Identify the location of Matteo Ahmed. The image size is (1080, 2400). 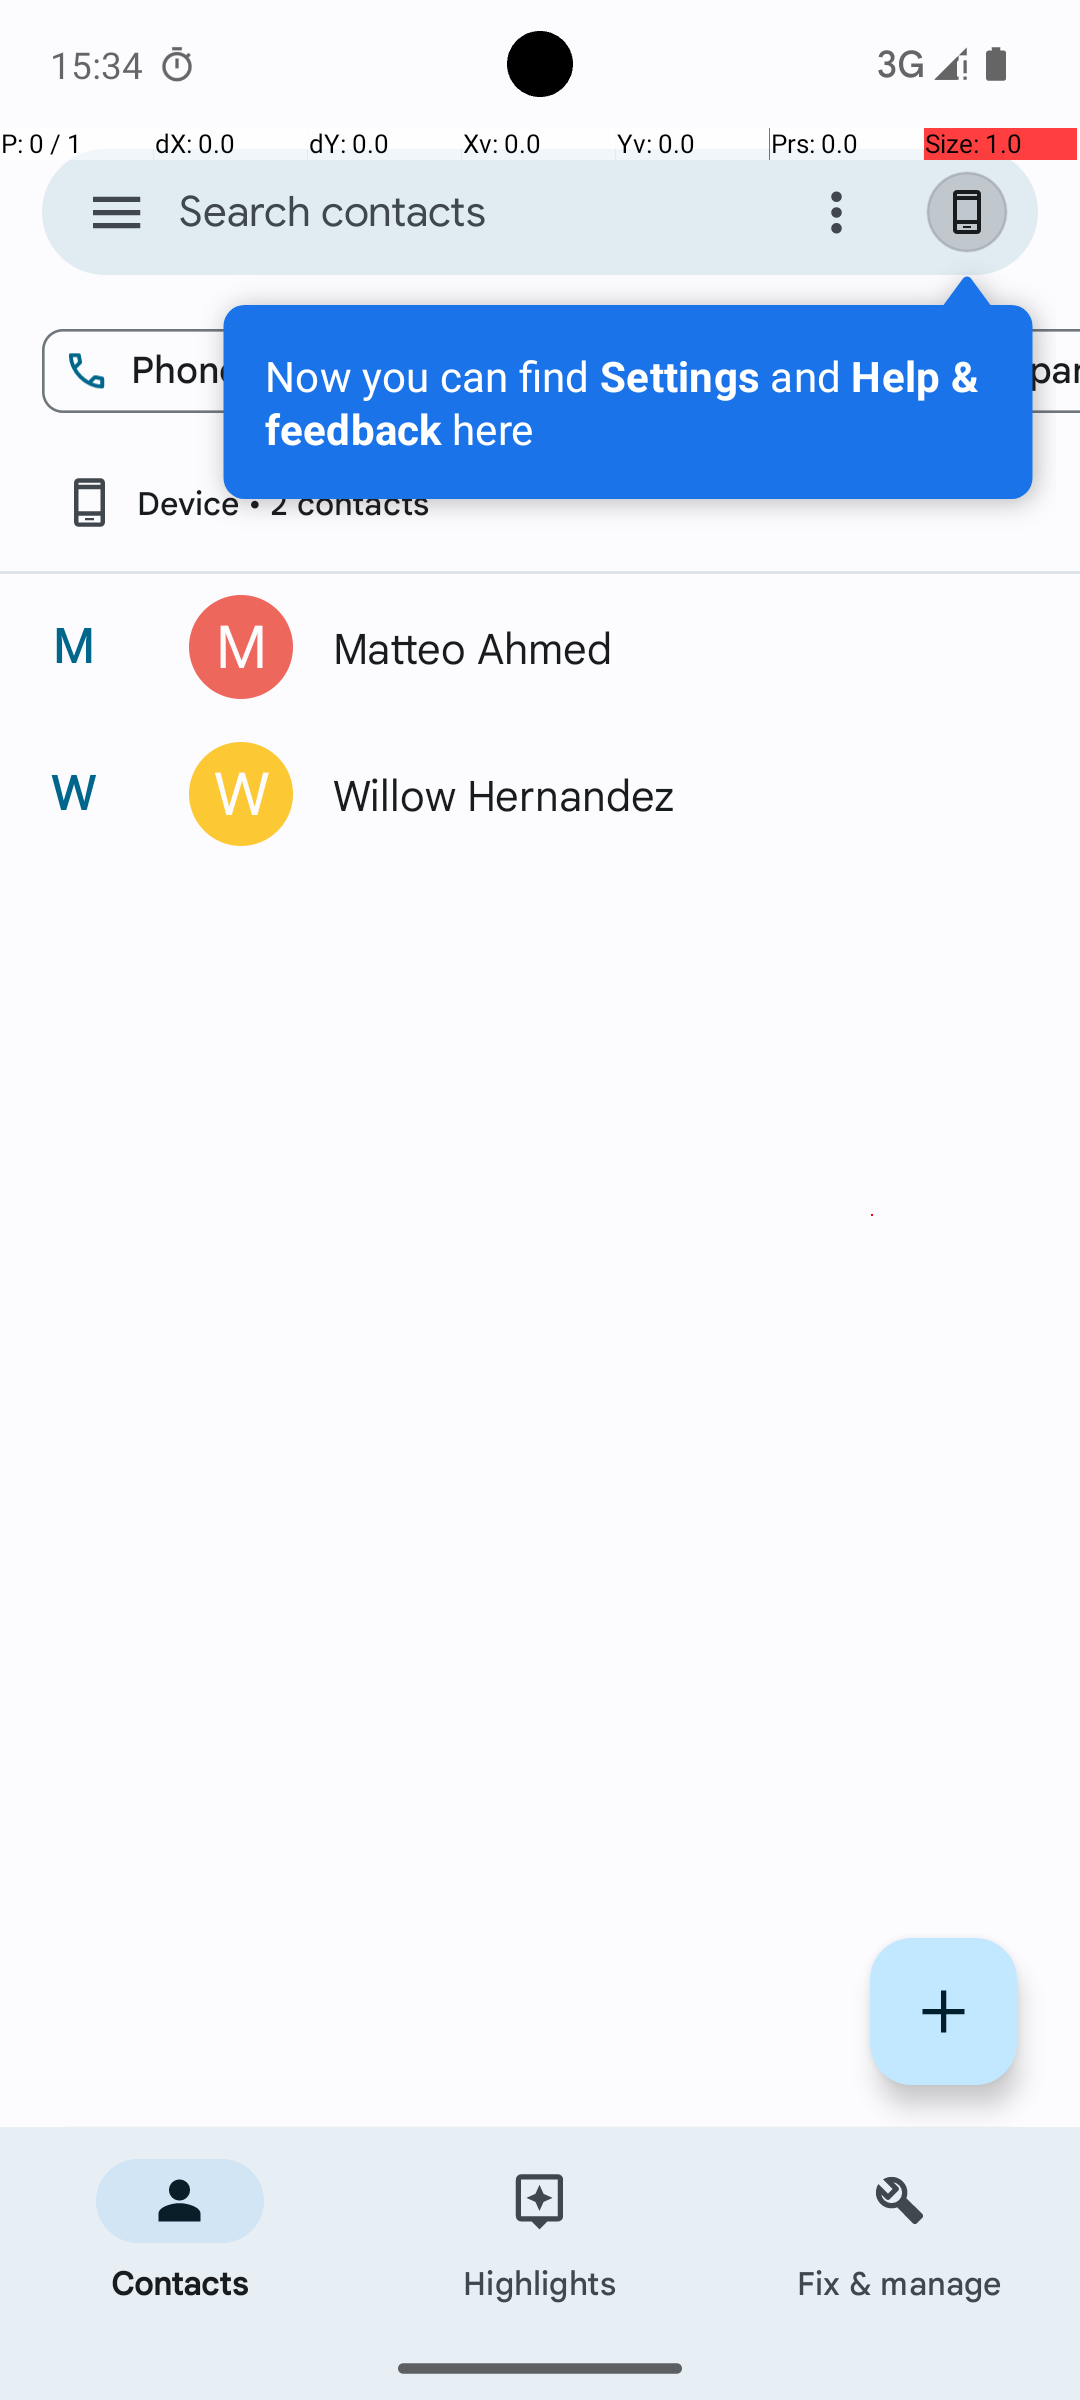
(664, 647).